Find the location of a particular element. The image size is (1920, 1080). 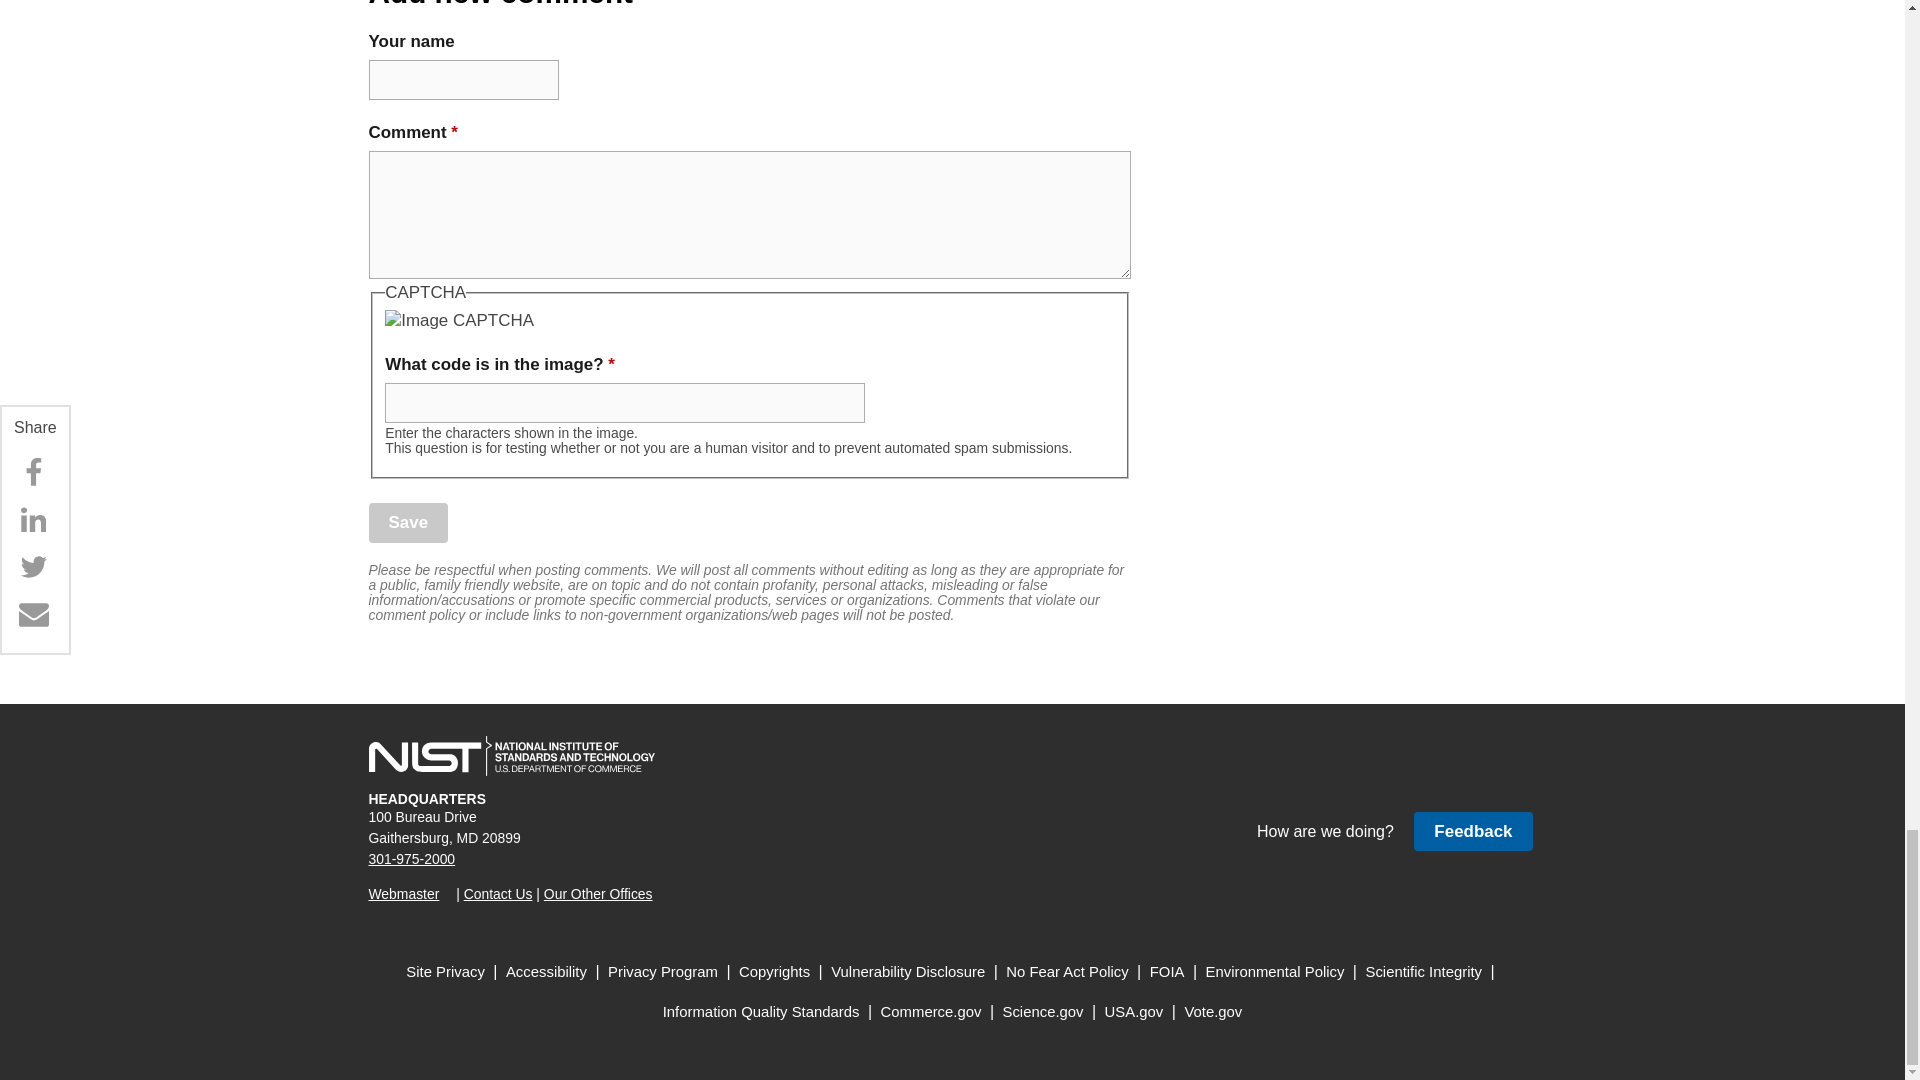

Image CAPTCHA is located at coordinates (459, 320).